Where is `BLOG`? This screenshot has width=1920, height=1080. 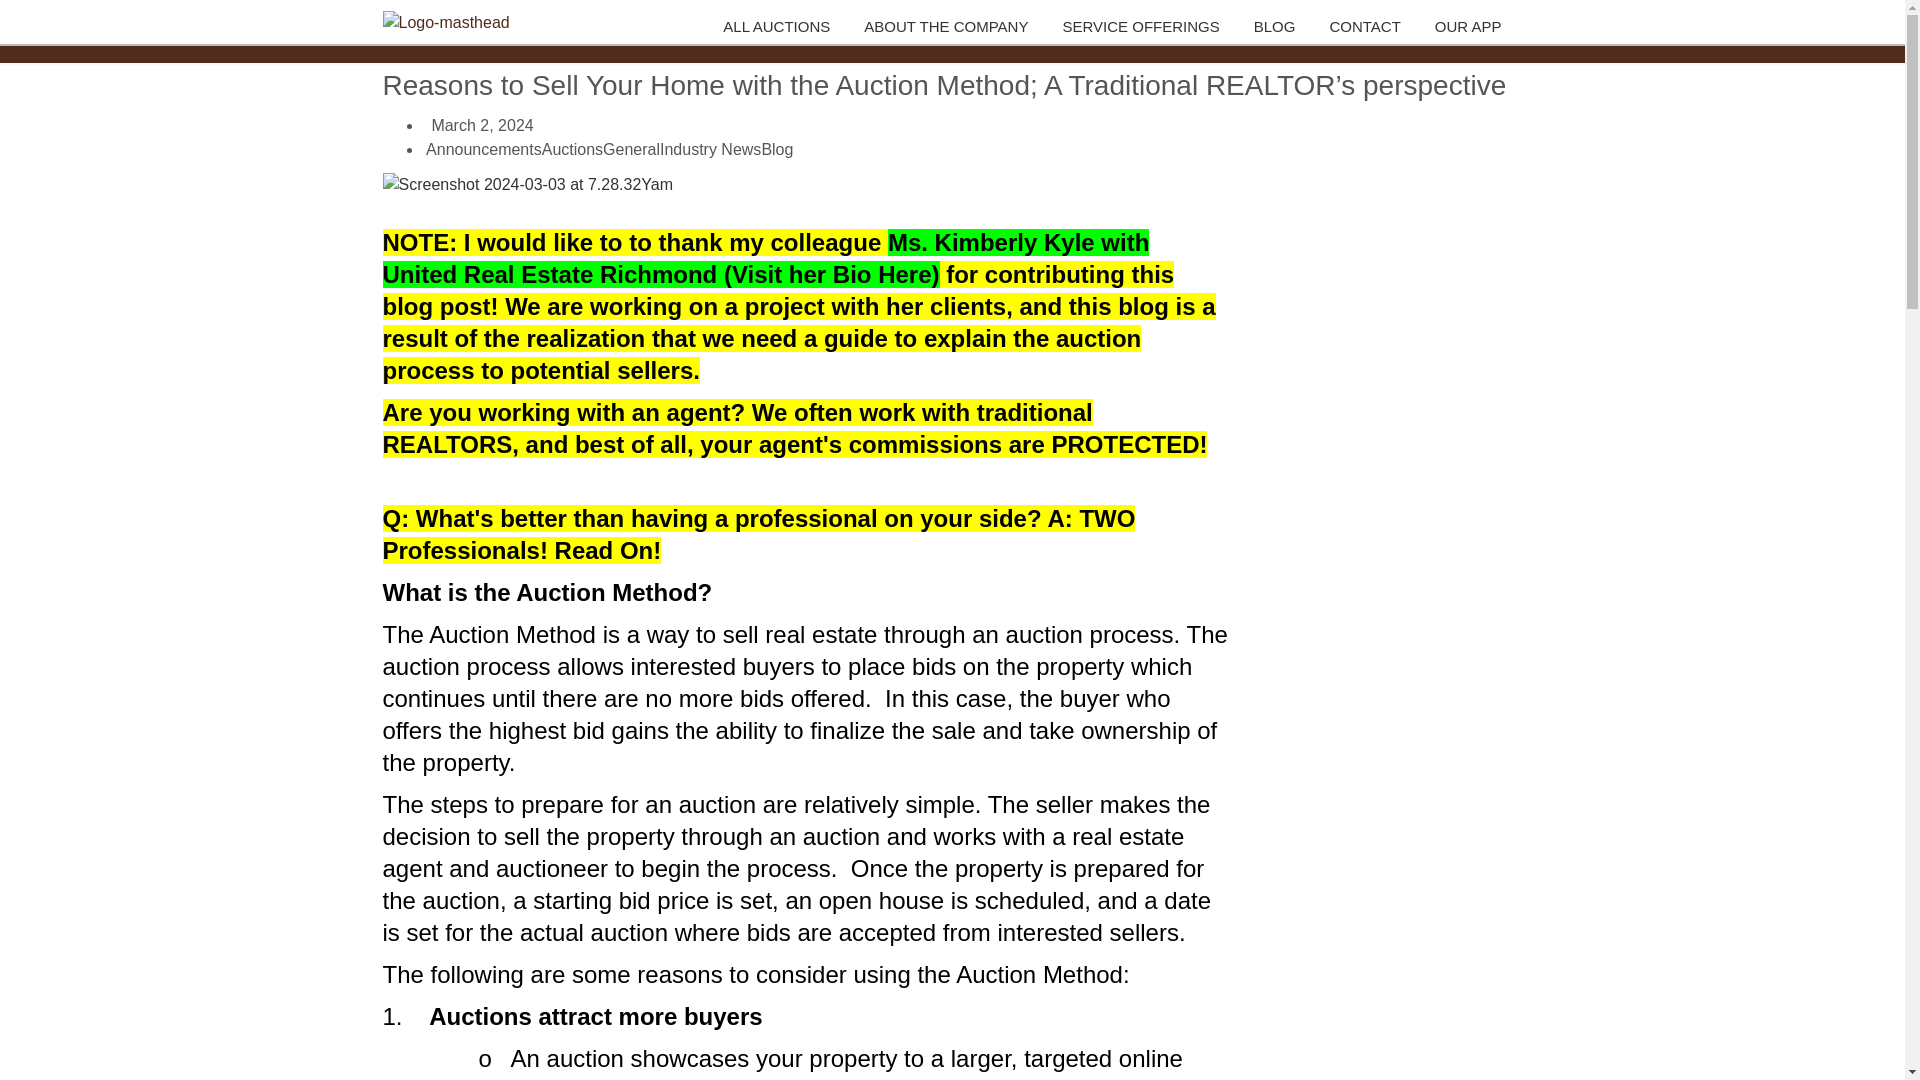 BLOG is located at coordinates (1278, 26).